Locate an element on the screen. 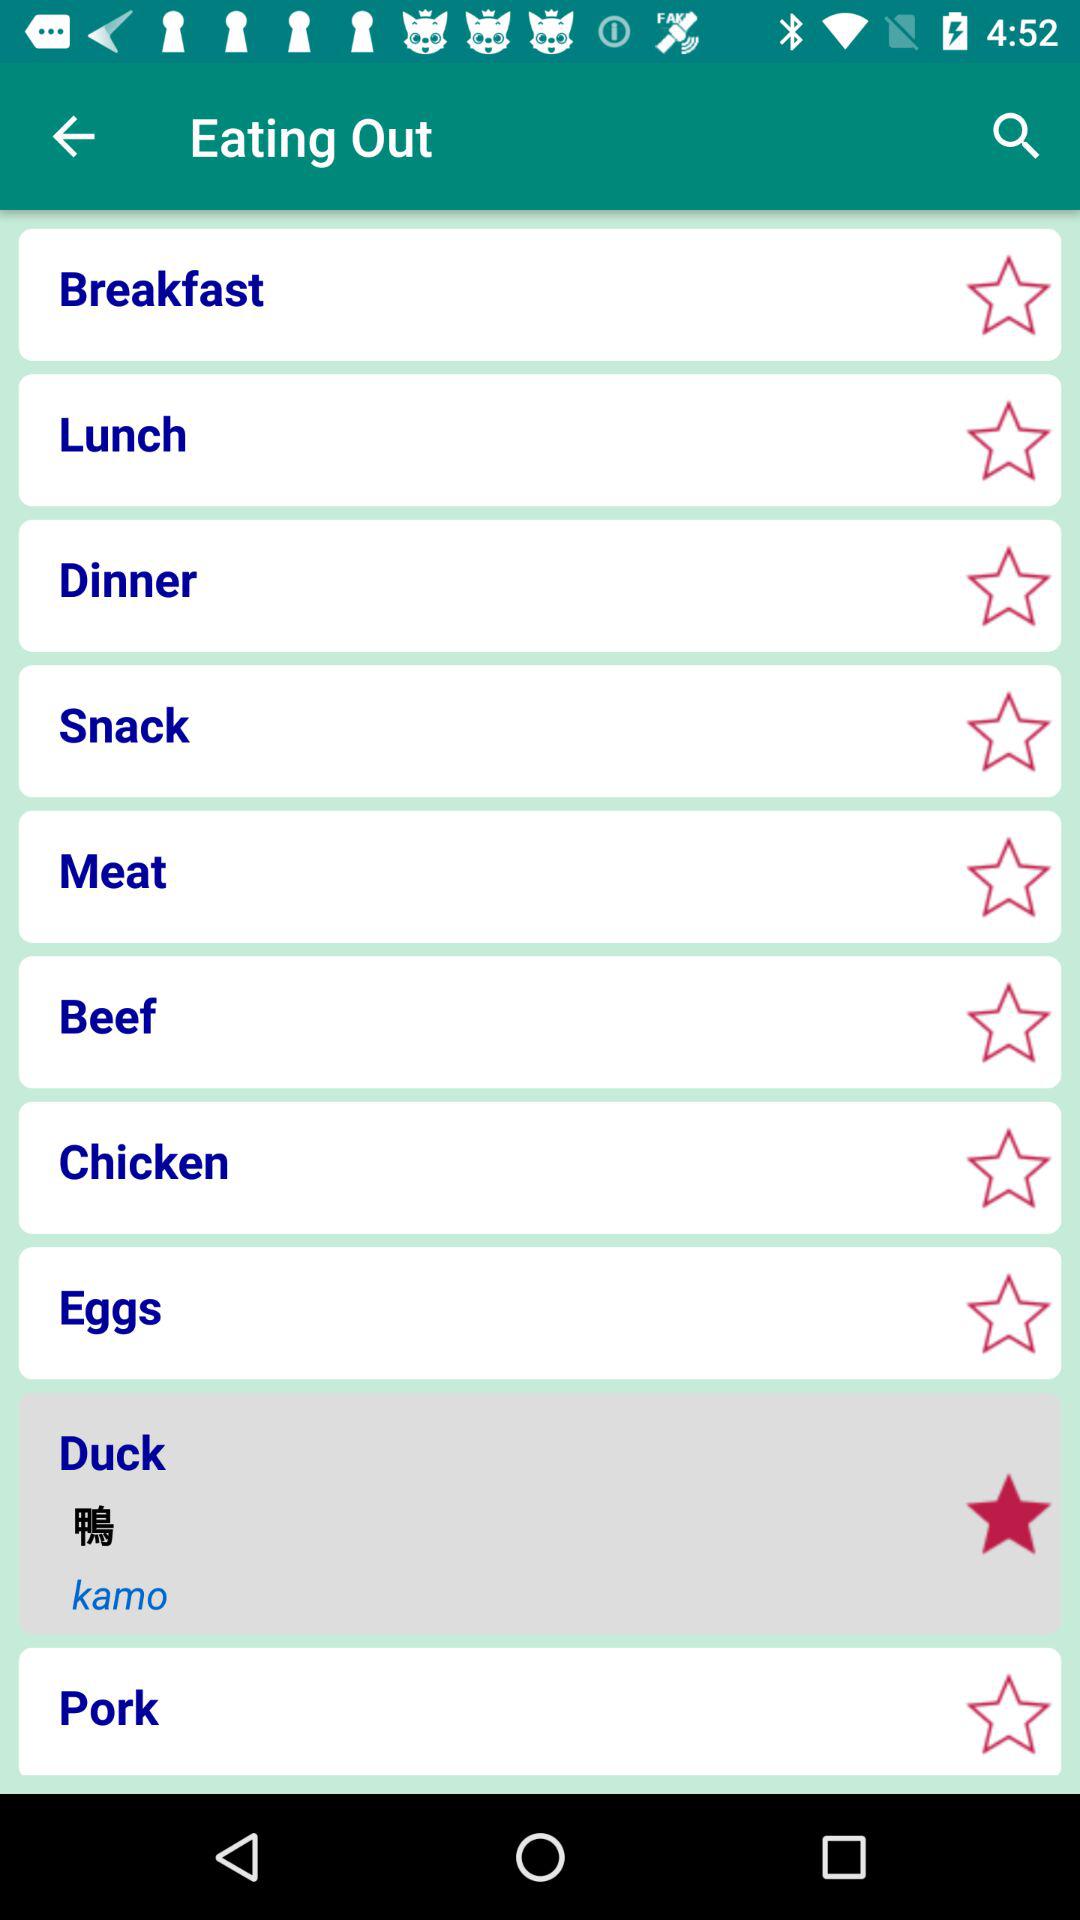 The width and height of the screenshot is (1080, 1920). add to favorites is located at coordinates (1008, 1022).